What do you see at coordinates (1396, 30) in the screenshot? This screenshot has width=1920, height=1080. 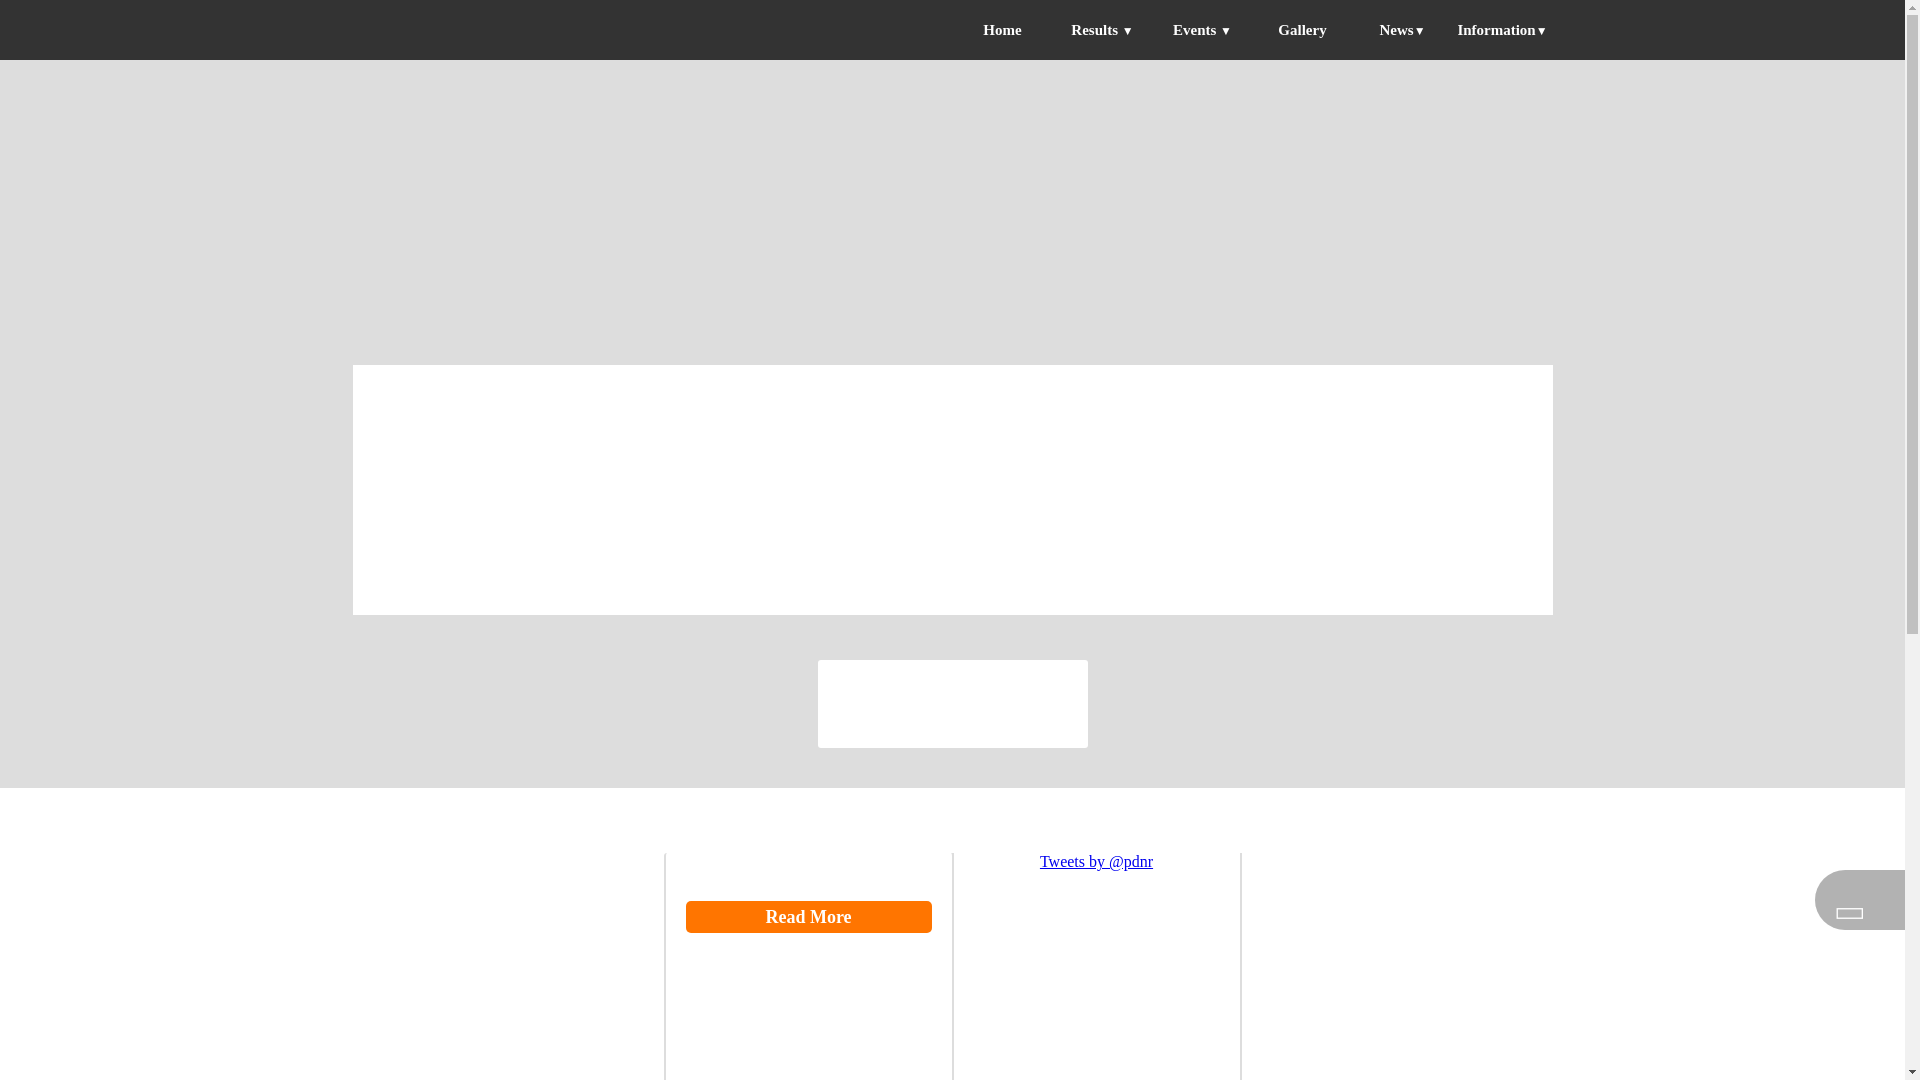 I see `News` at bounding box center [1396, 30].